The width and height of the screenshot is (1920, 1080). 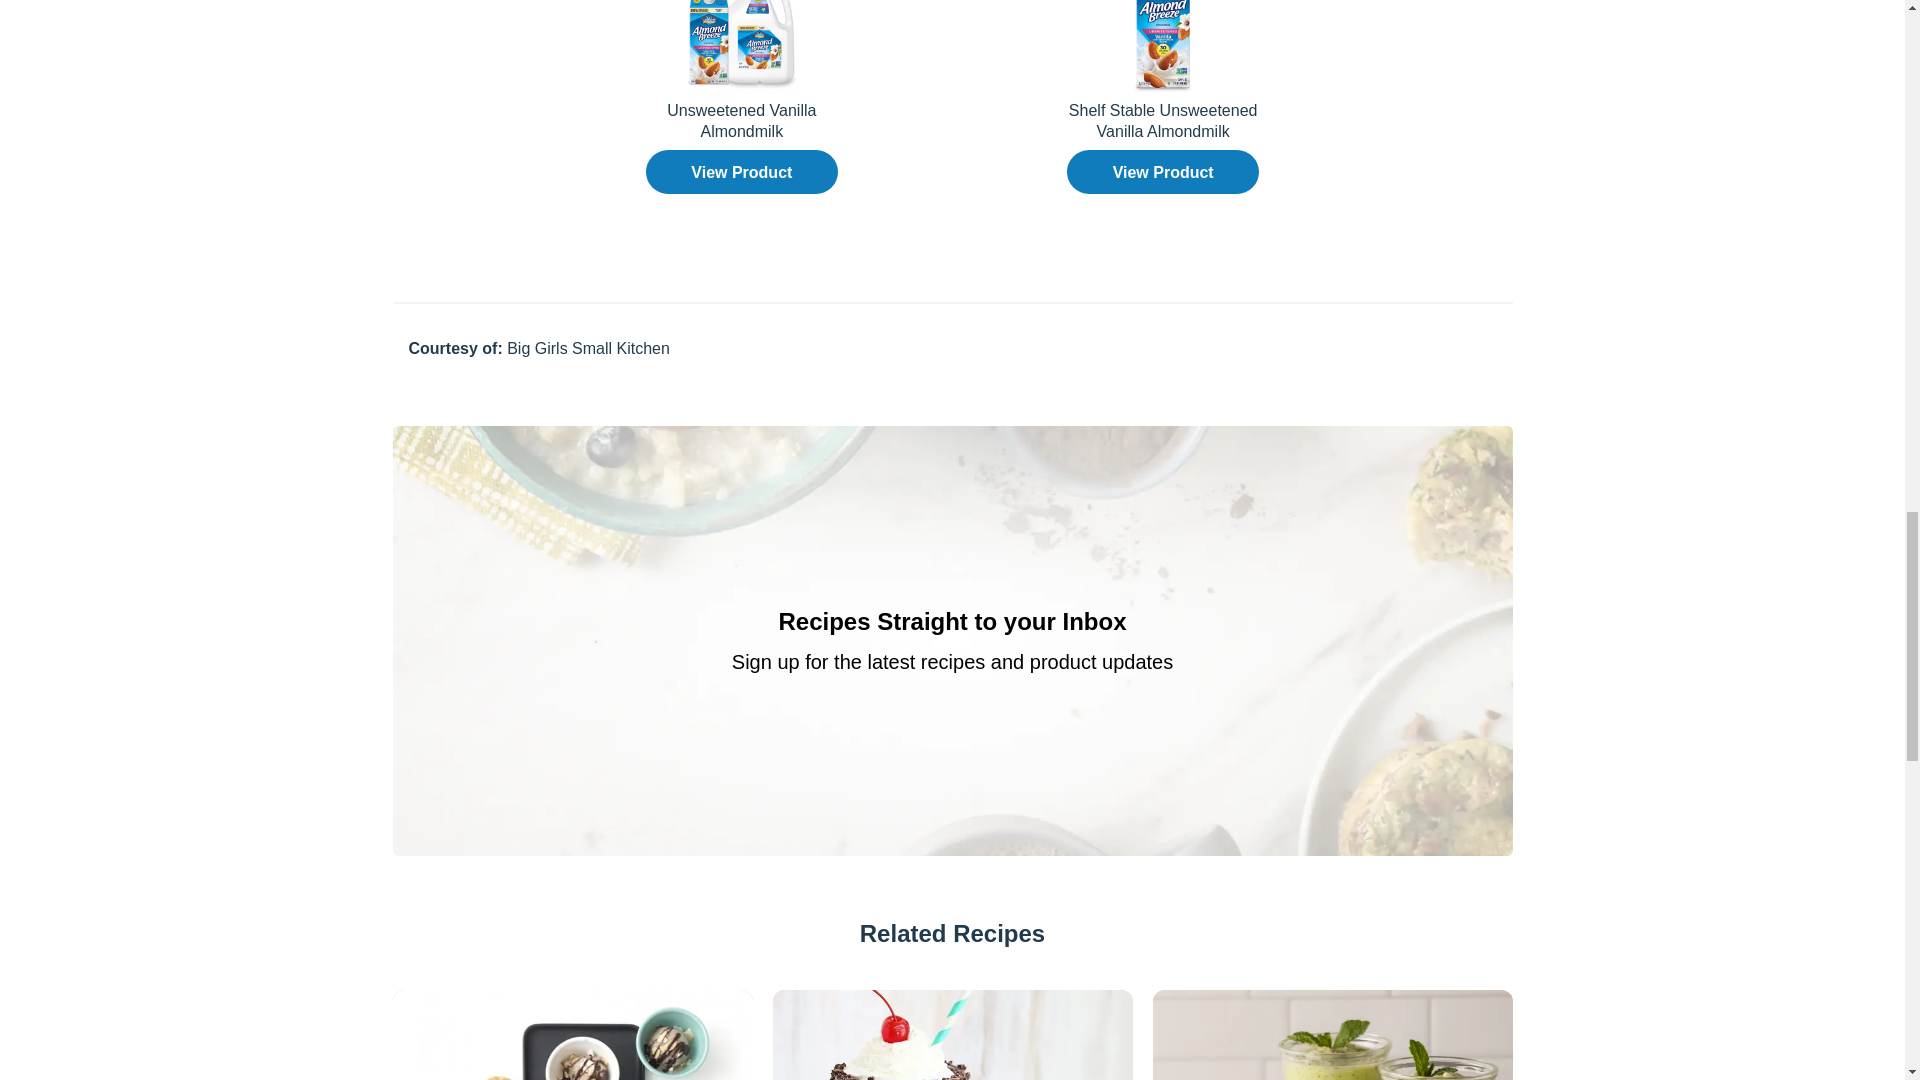 I want to click on View Product, so click(x=741, y=172).